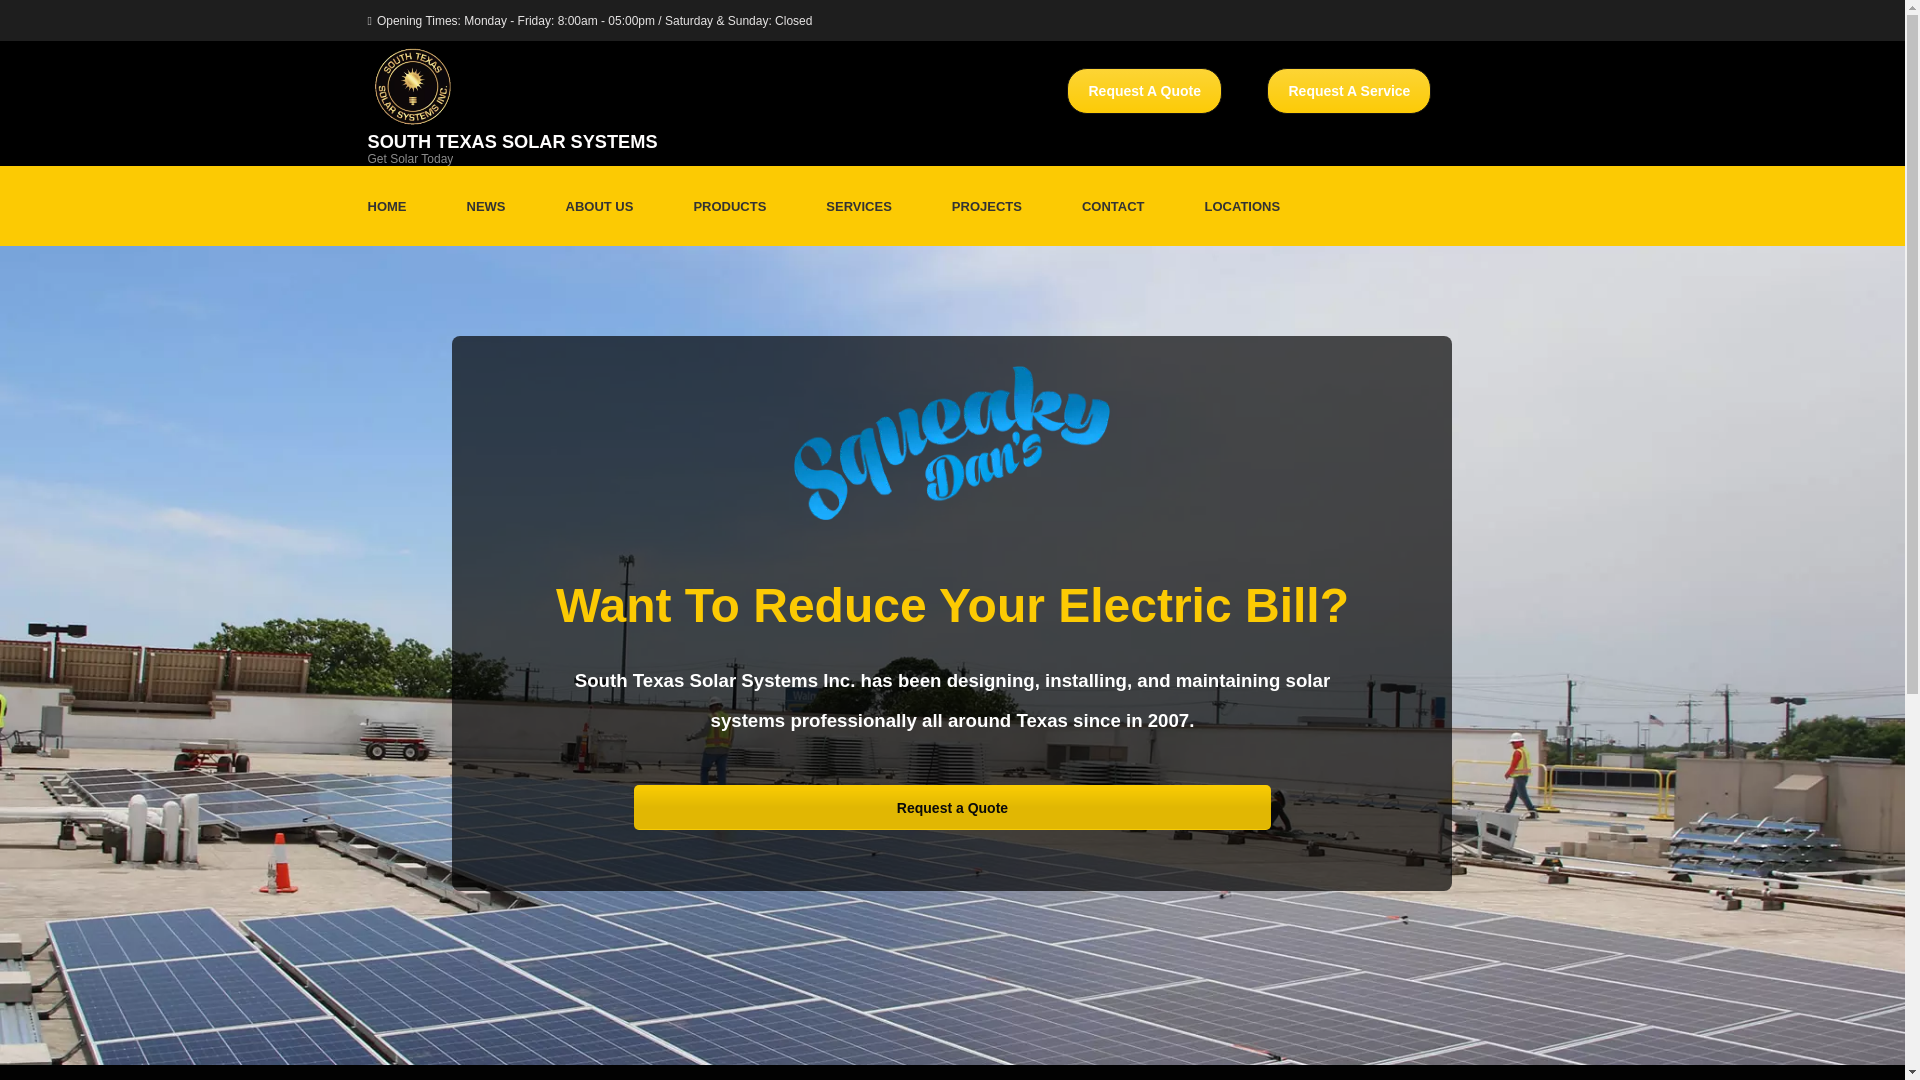  Describe the element at coordinates (1113, 206) in the screenshot. I see `CONTACT` at that location.